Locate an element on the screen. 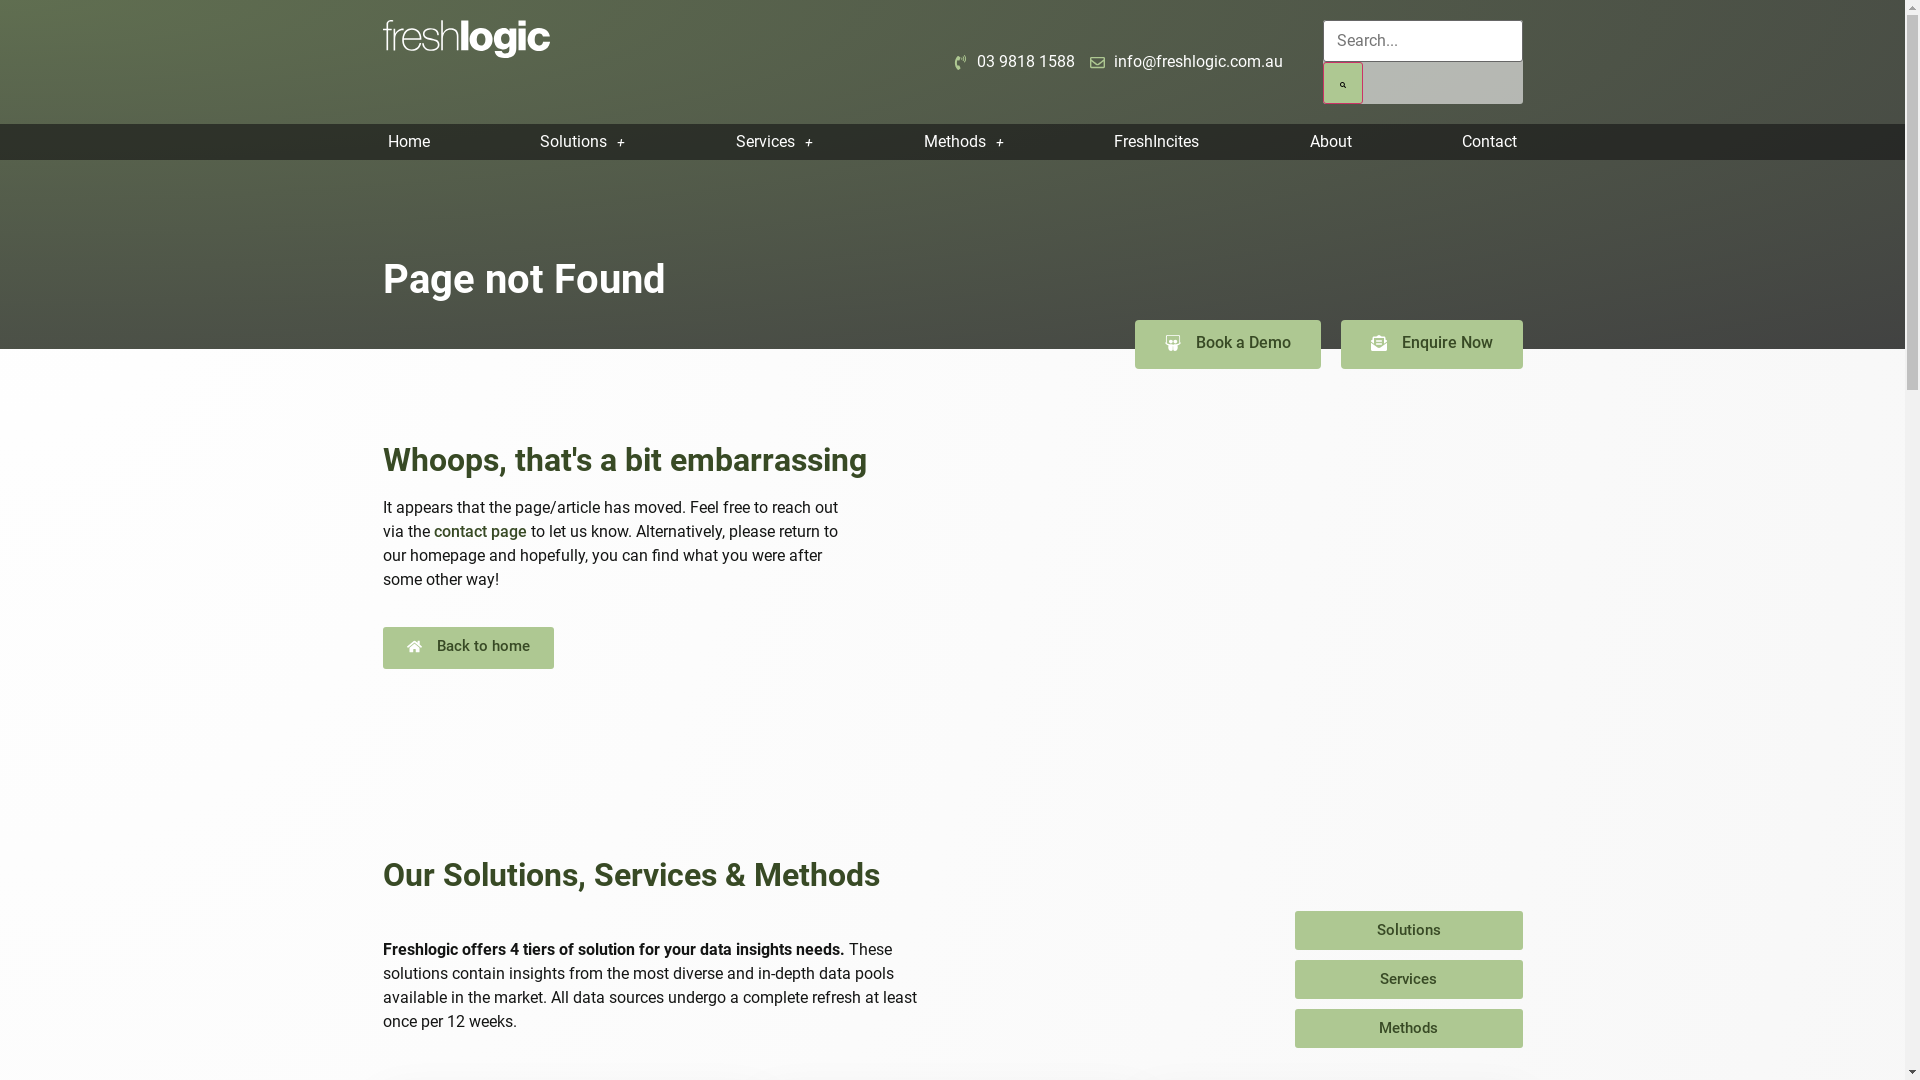 This screenshot has height=1080, width=1920. Book a Demo is located at coordinates (1227, 344).